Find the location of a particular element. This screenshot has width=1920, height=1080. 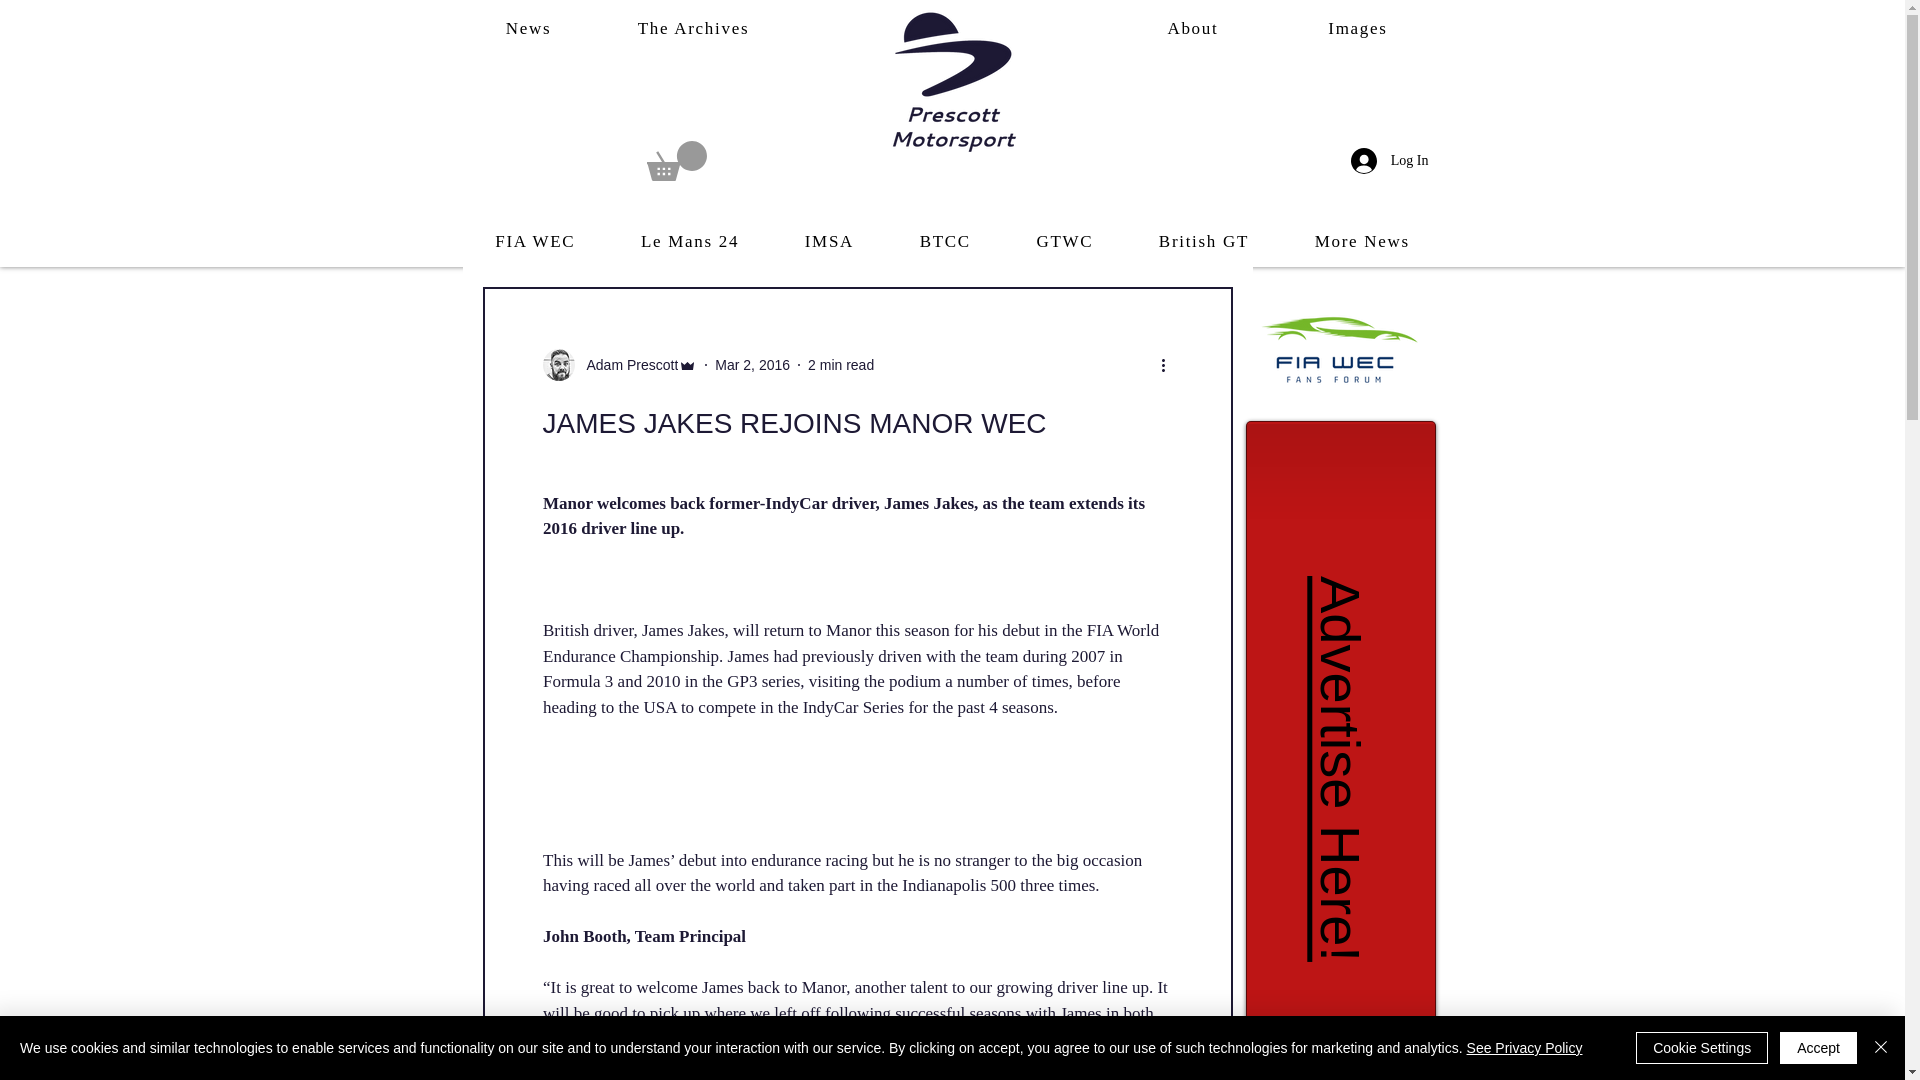

News is located at coordinates (528, 29).